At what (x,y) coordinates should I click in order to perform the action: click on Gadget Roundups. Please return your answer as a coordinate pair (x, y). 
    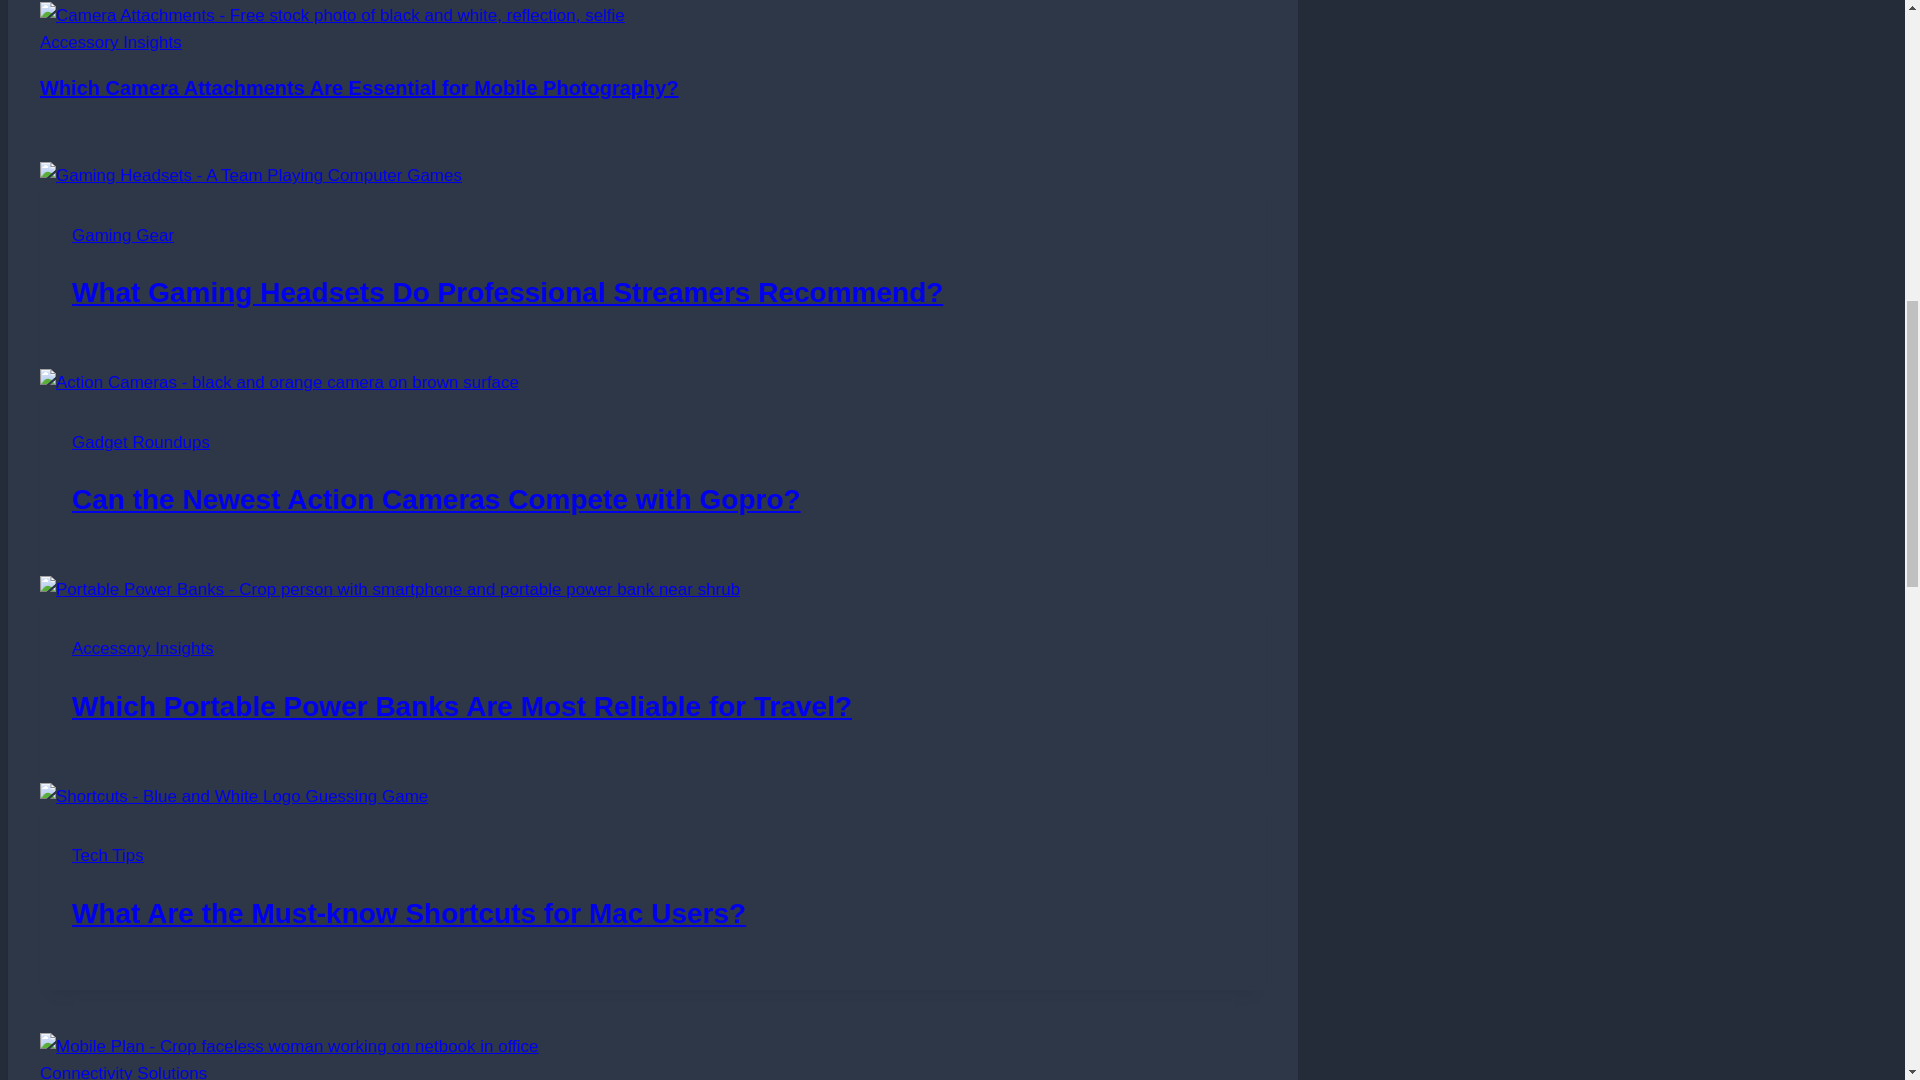
    Looking at the image, I should click on (140, 442).